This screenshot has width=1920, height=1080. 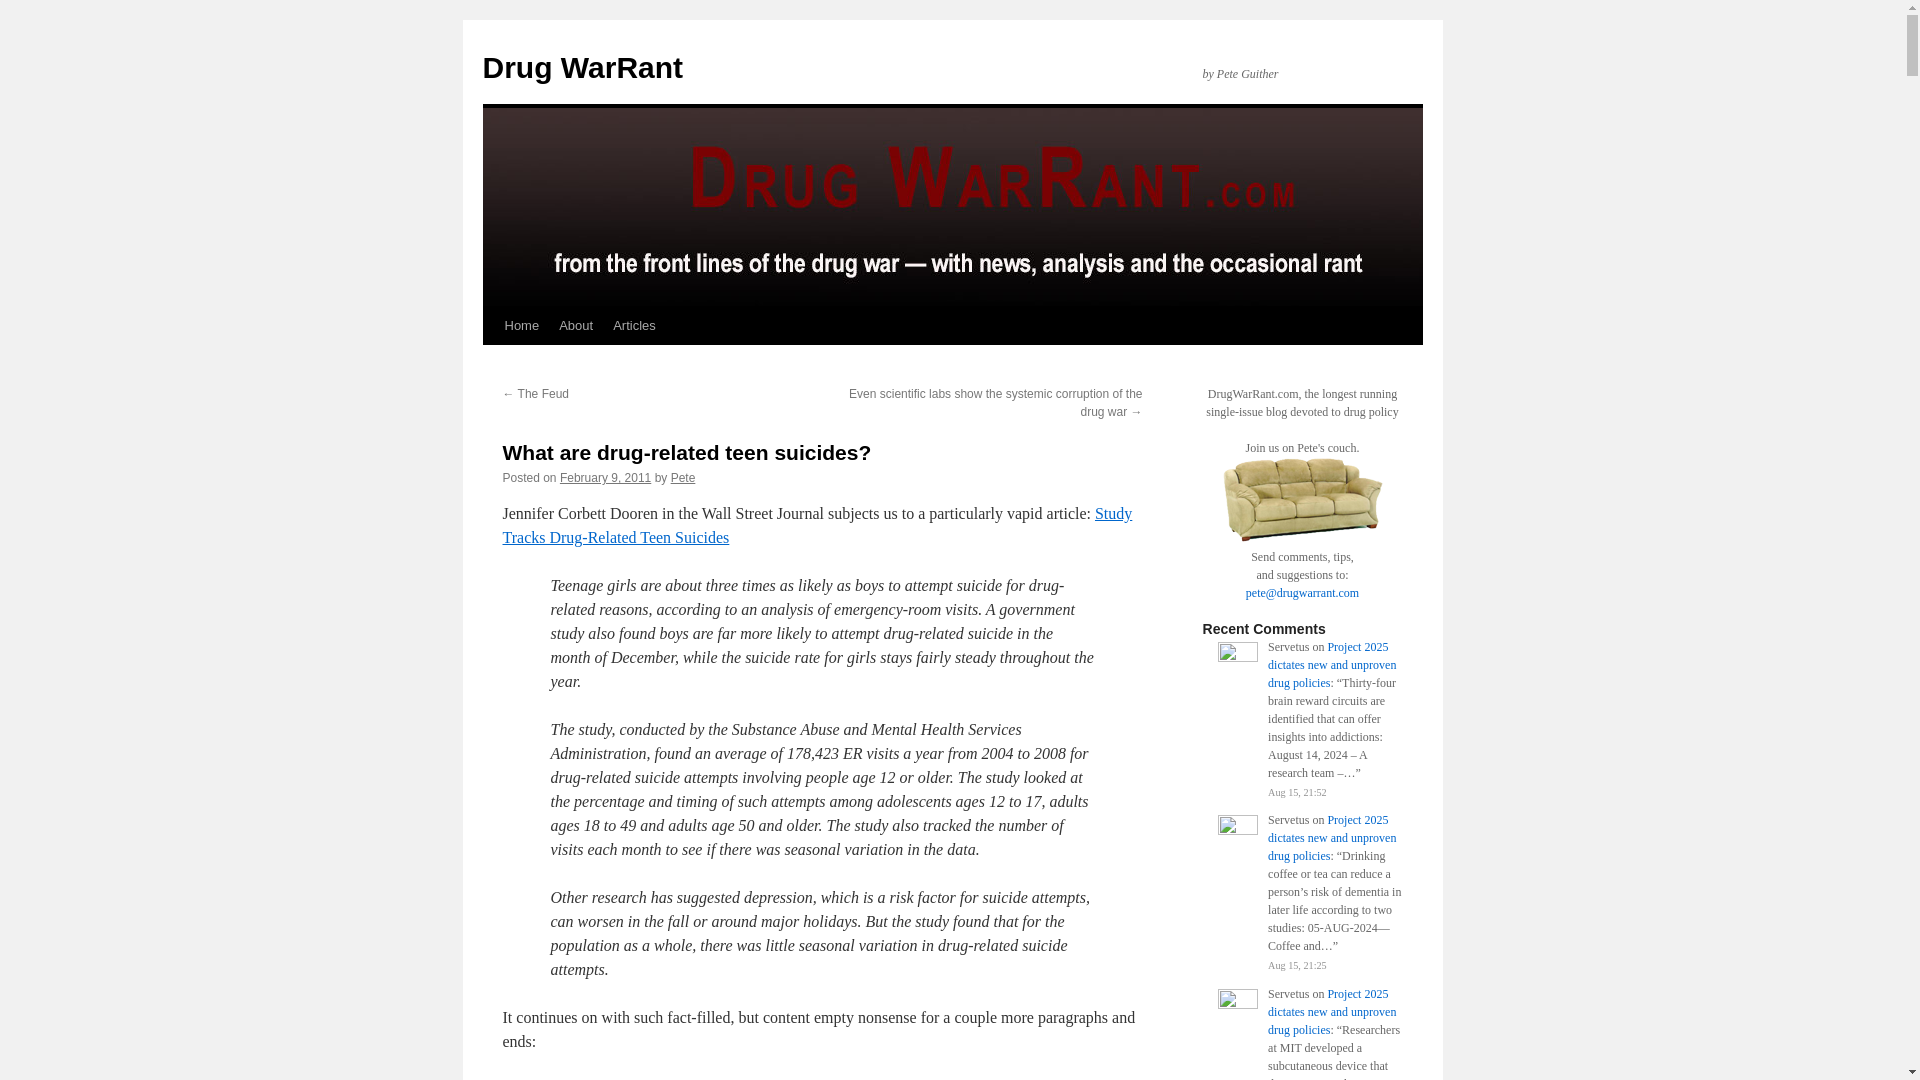 I want to click on About, so click(x=576, y=325).